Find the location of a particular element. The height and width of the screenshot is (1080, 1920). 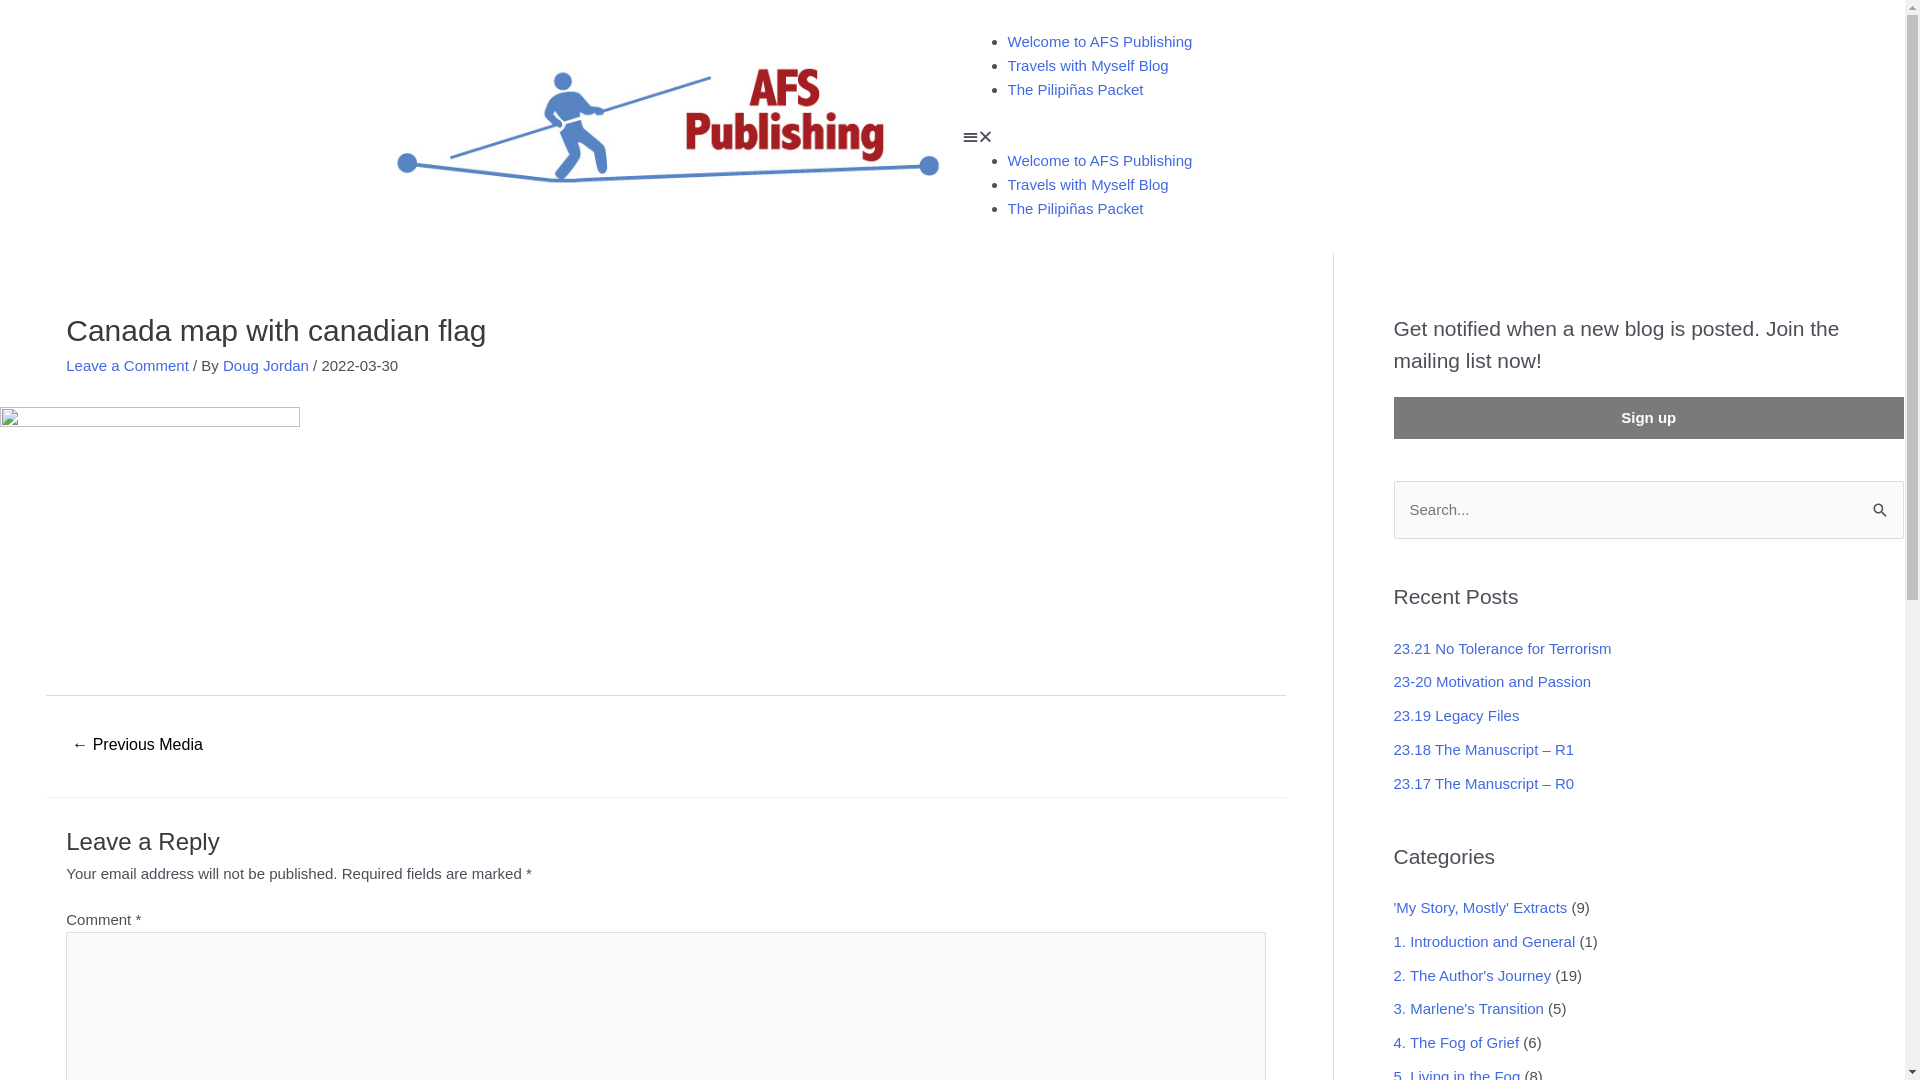

2. The Author's Journey is located at coordinates (1473, 974).